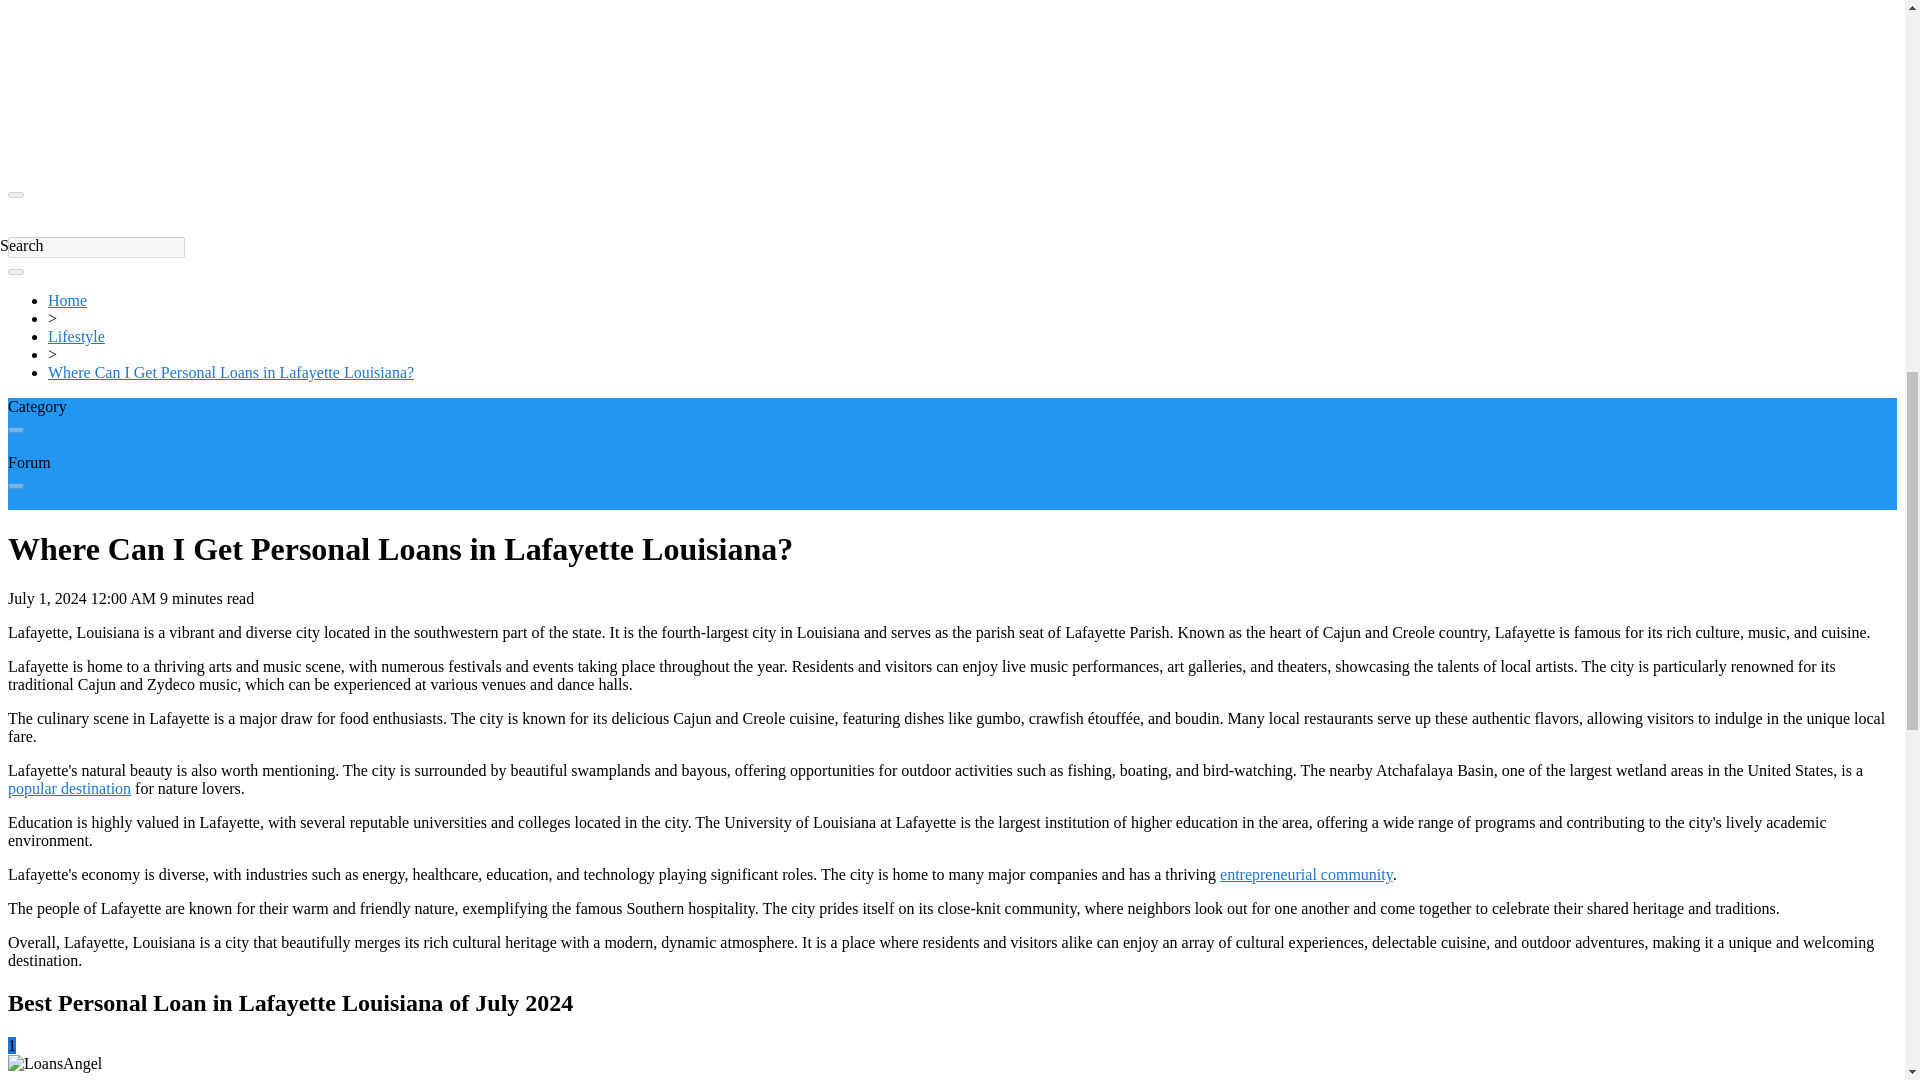 Image resolution: width=1920 pixels, height=1080 pixels. Describe the element at coordinates (231, 372) in the screenshot. I see `Where Can I Get Personal Loans in Lafayette Louisiana?` at that location.